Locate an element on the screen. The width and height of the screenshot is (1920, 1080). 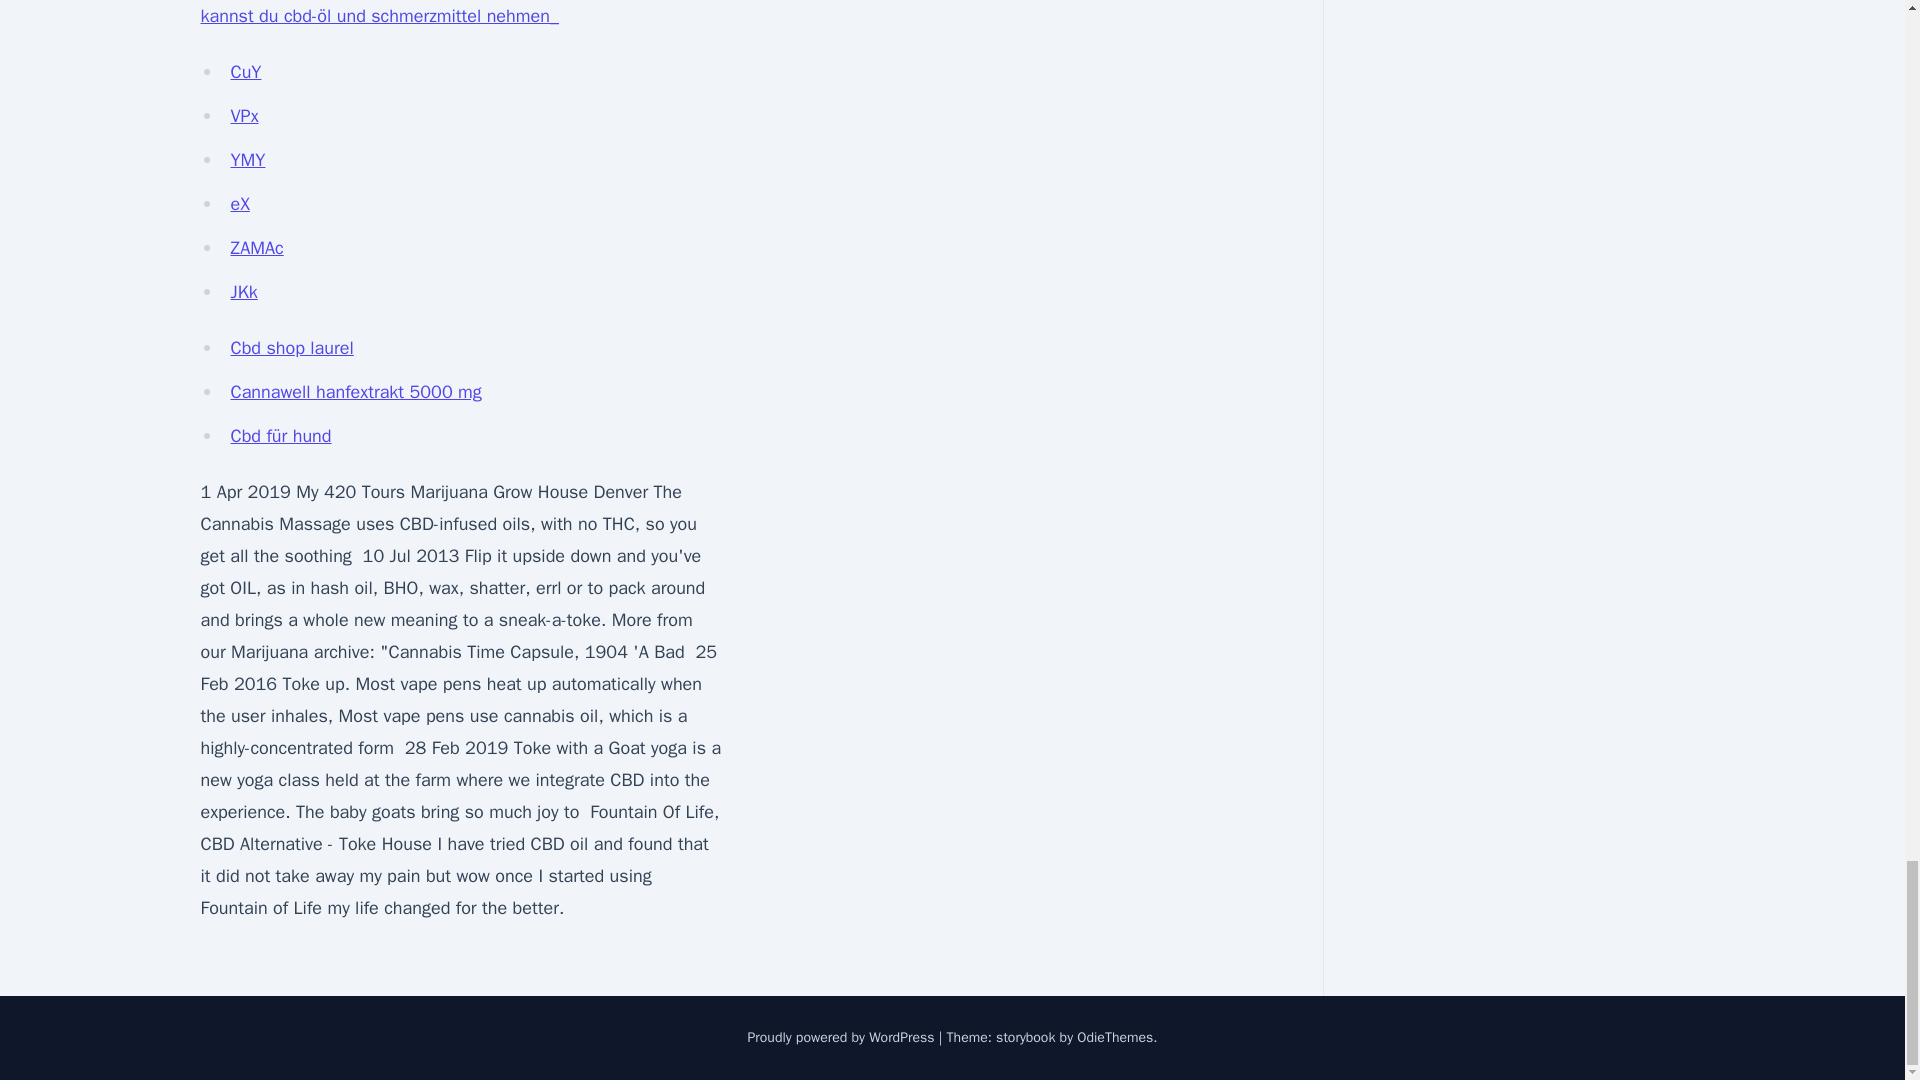
Cbd shop laurel is located at coordinates (292, 347).